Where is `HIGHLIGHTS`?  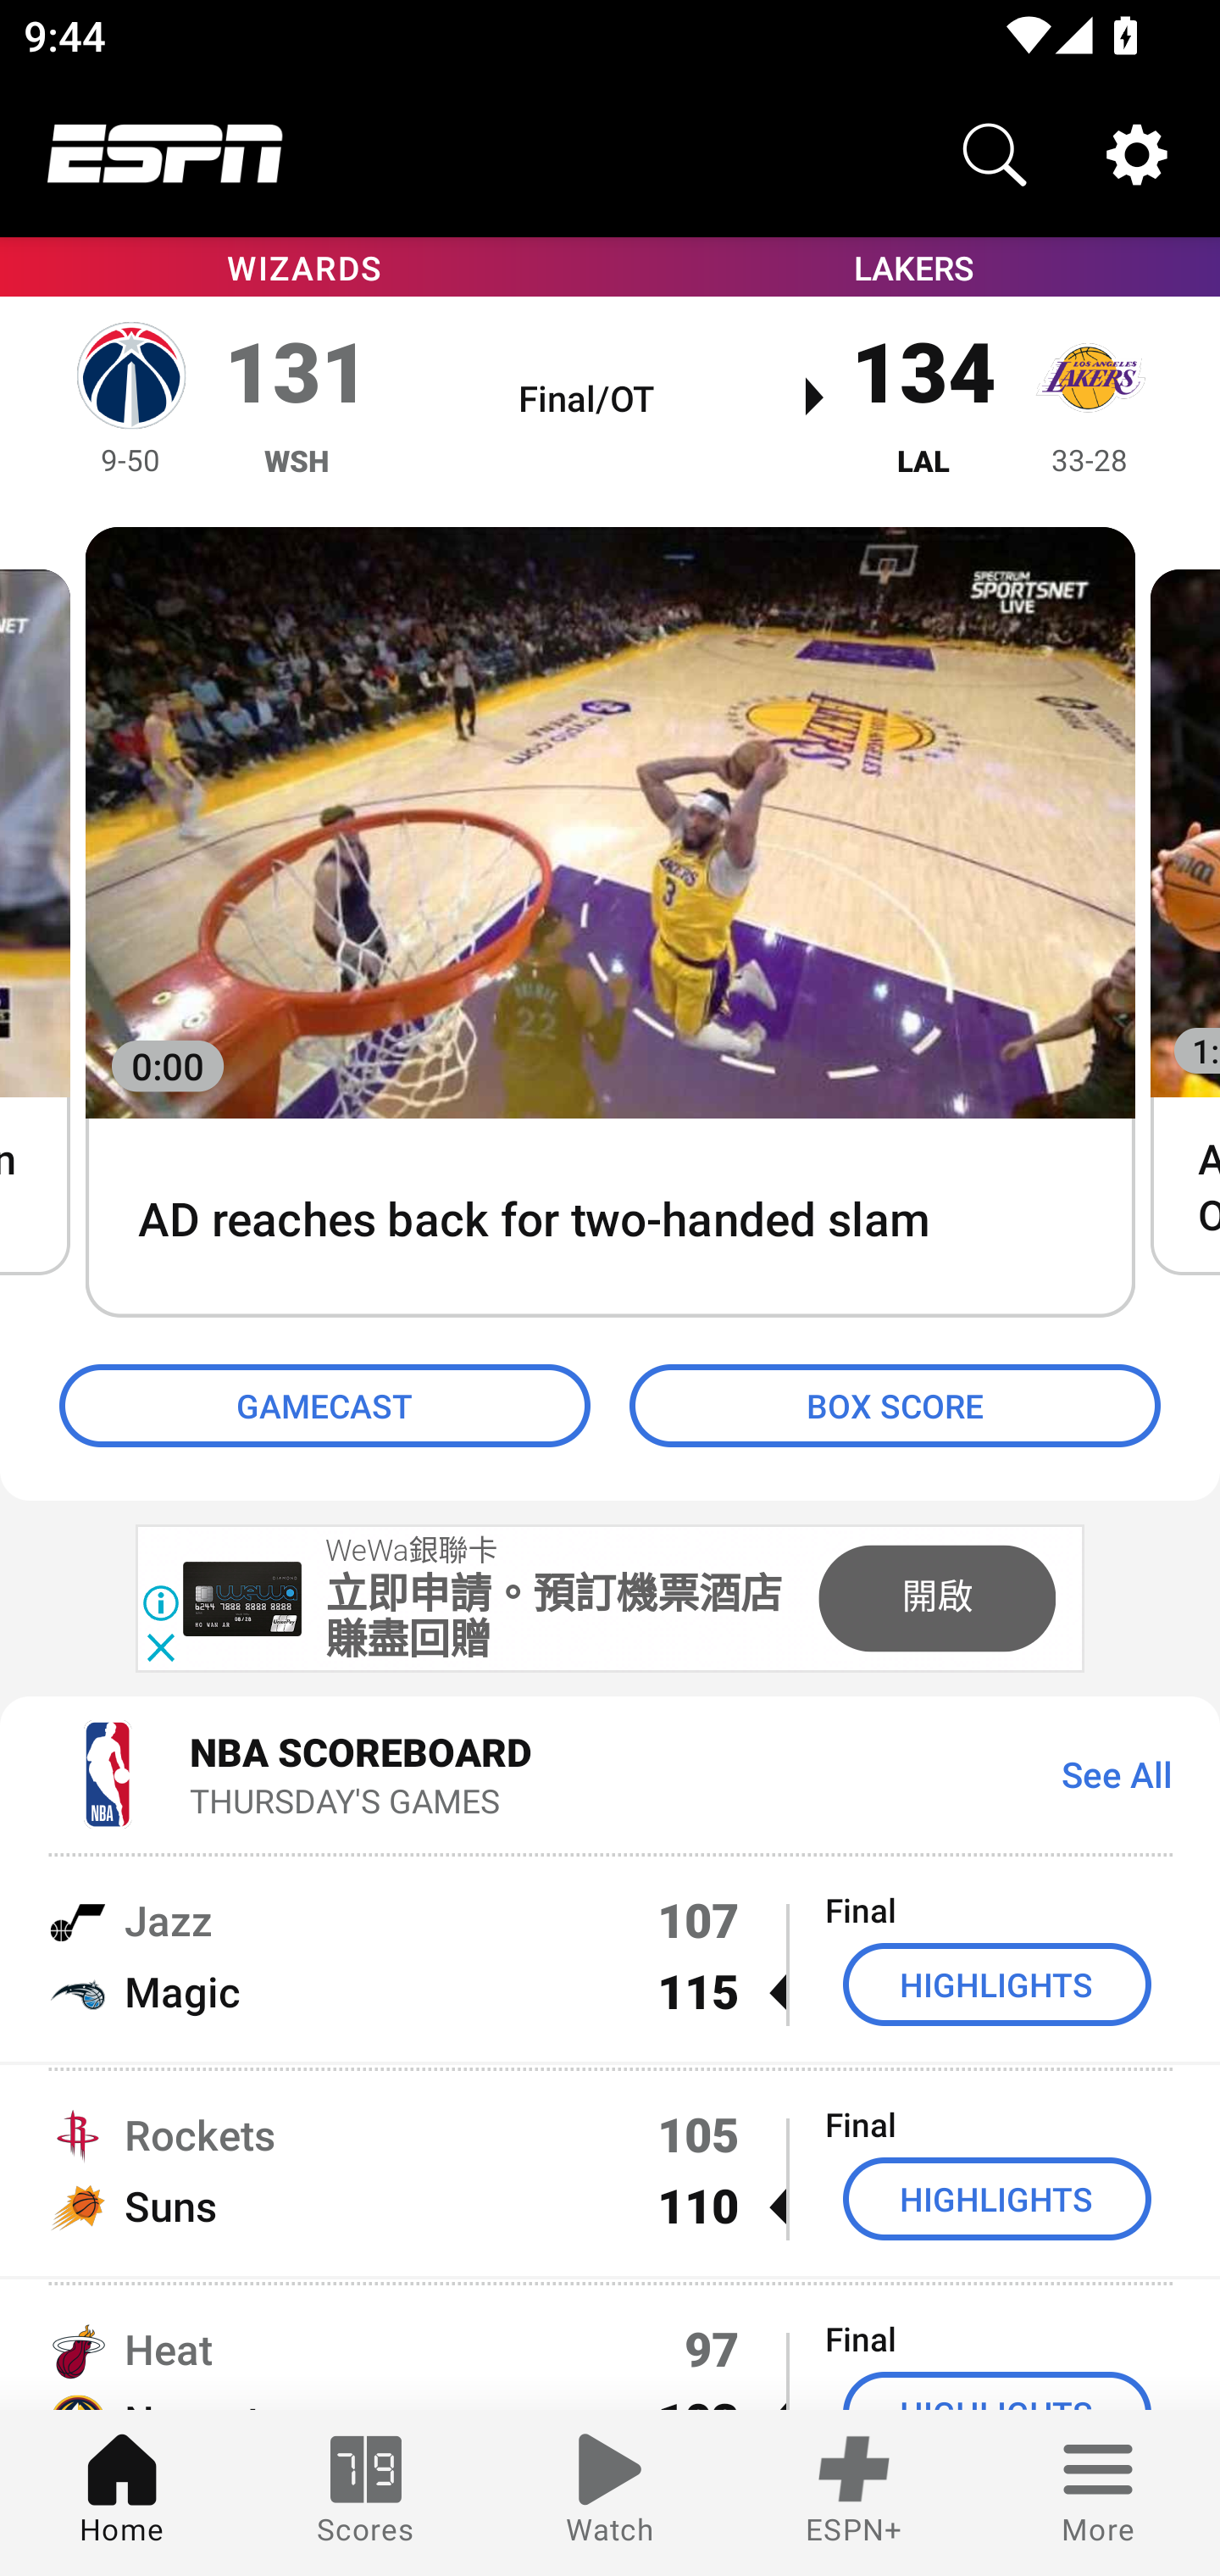 HIGHLIGHTS is located at coordinates (997, 2200).